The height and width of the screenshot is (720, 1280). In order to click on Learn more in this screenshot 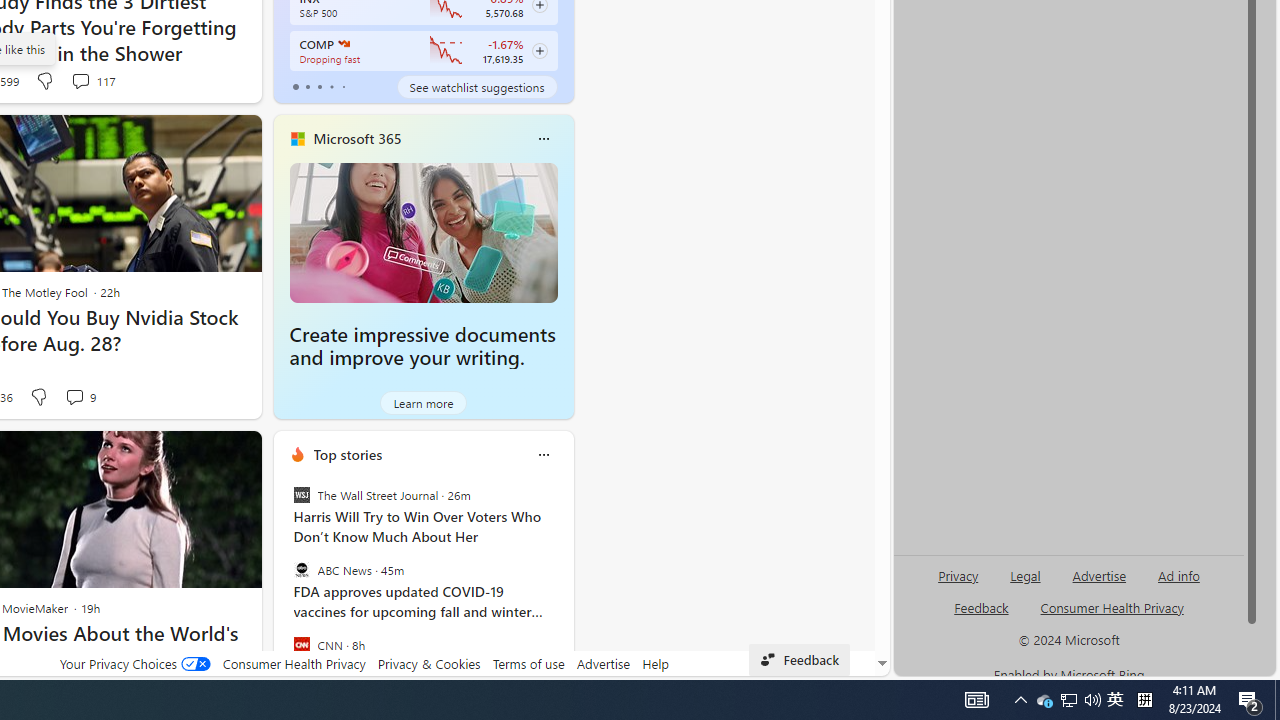, I will do `click(424, 402)`.